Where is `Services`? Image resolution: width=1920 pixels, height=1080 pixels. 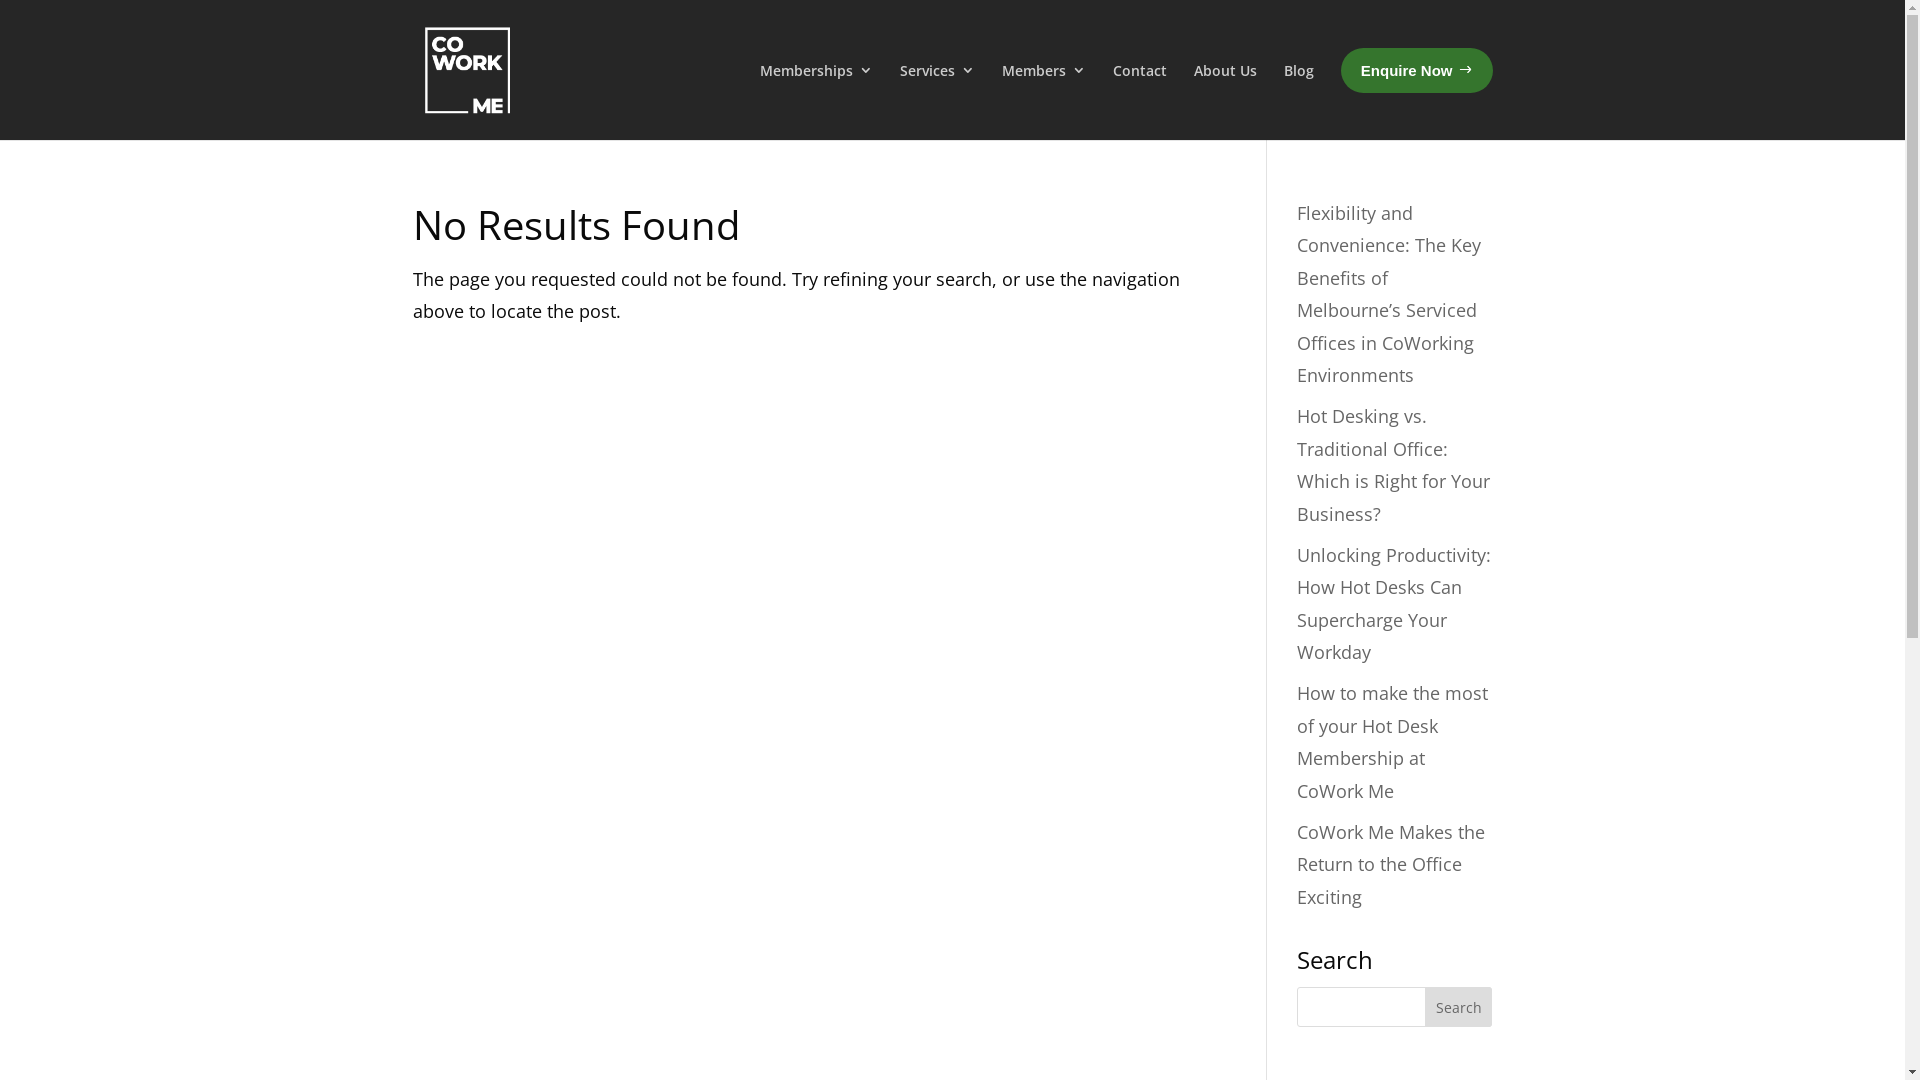 Services is located at coordinates (938, 98).